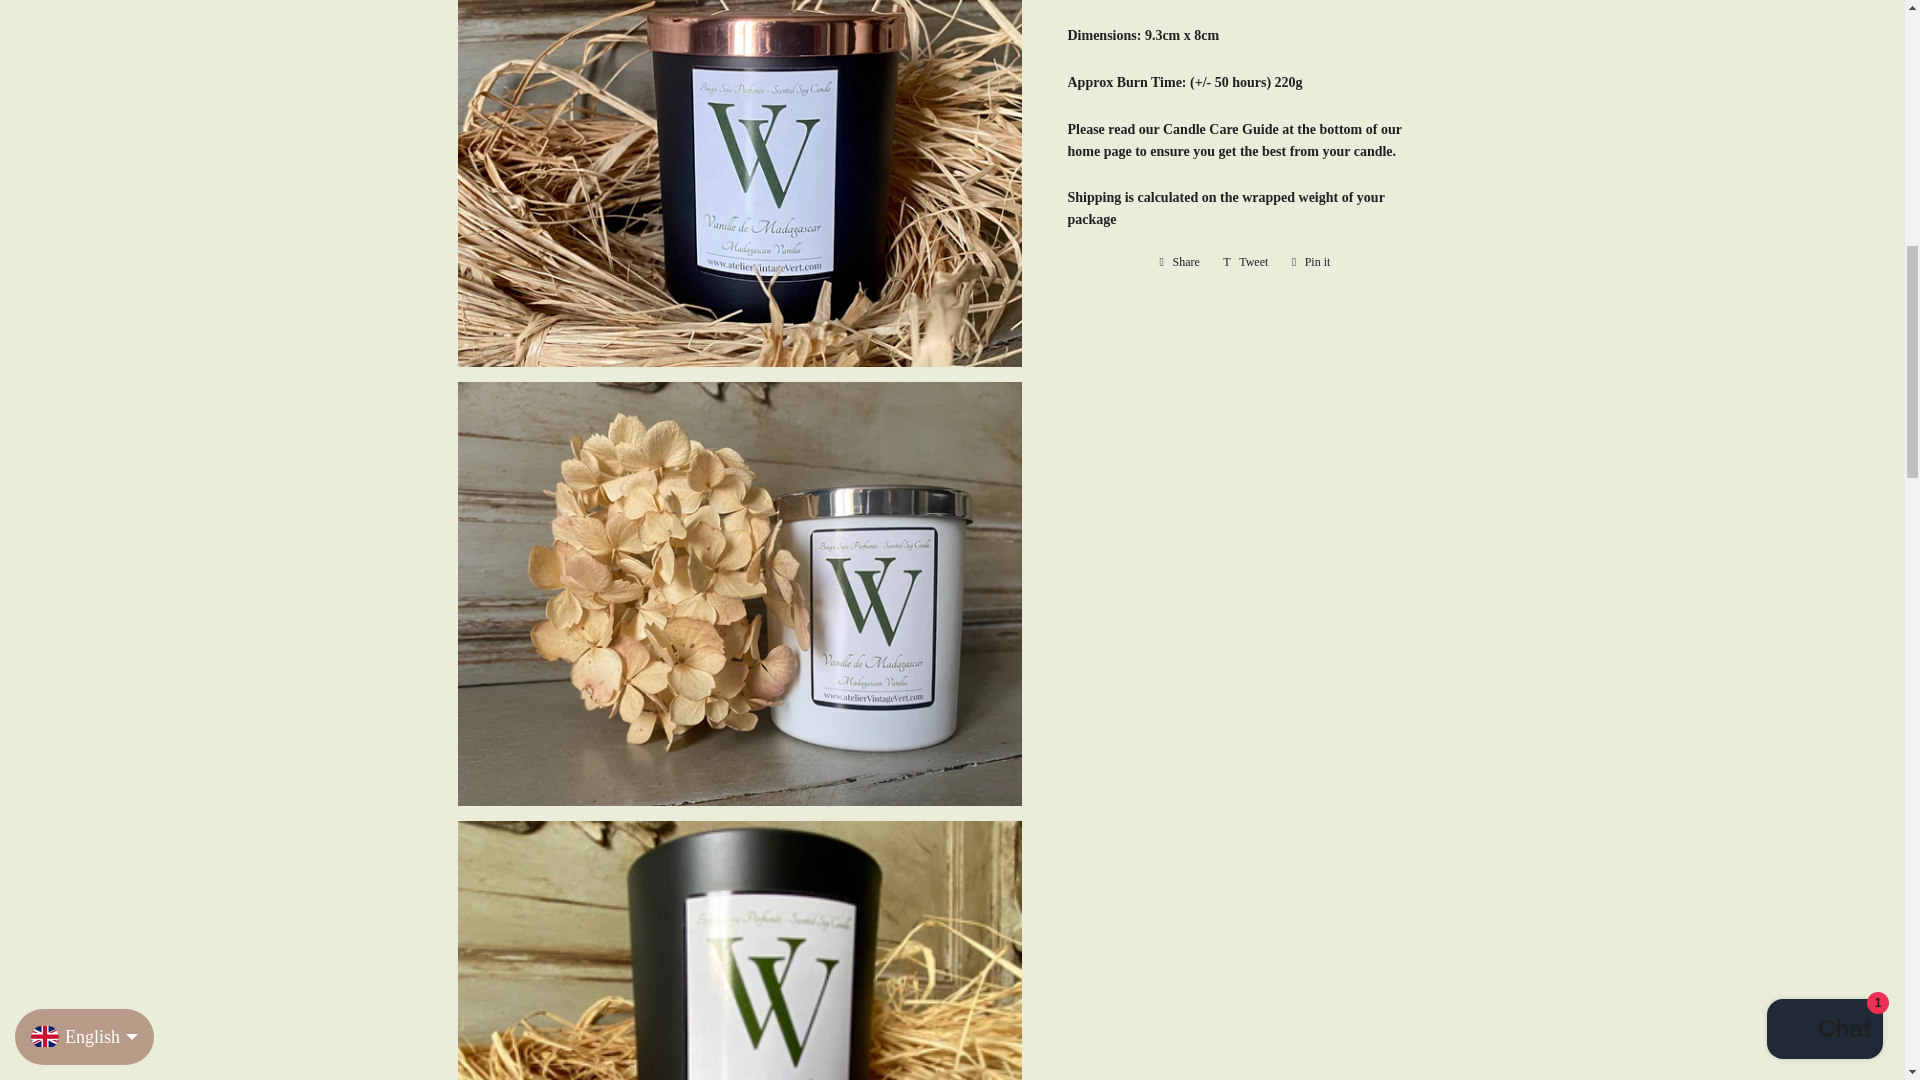 This screenshot has width=1920, height=1080. Describe the element at coordinates (1180, 262) in the screenshot. I see `Share on Facebook` at that location.